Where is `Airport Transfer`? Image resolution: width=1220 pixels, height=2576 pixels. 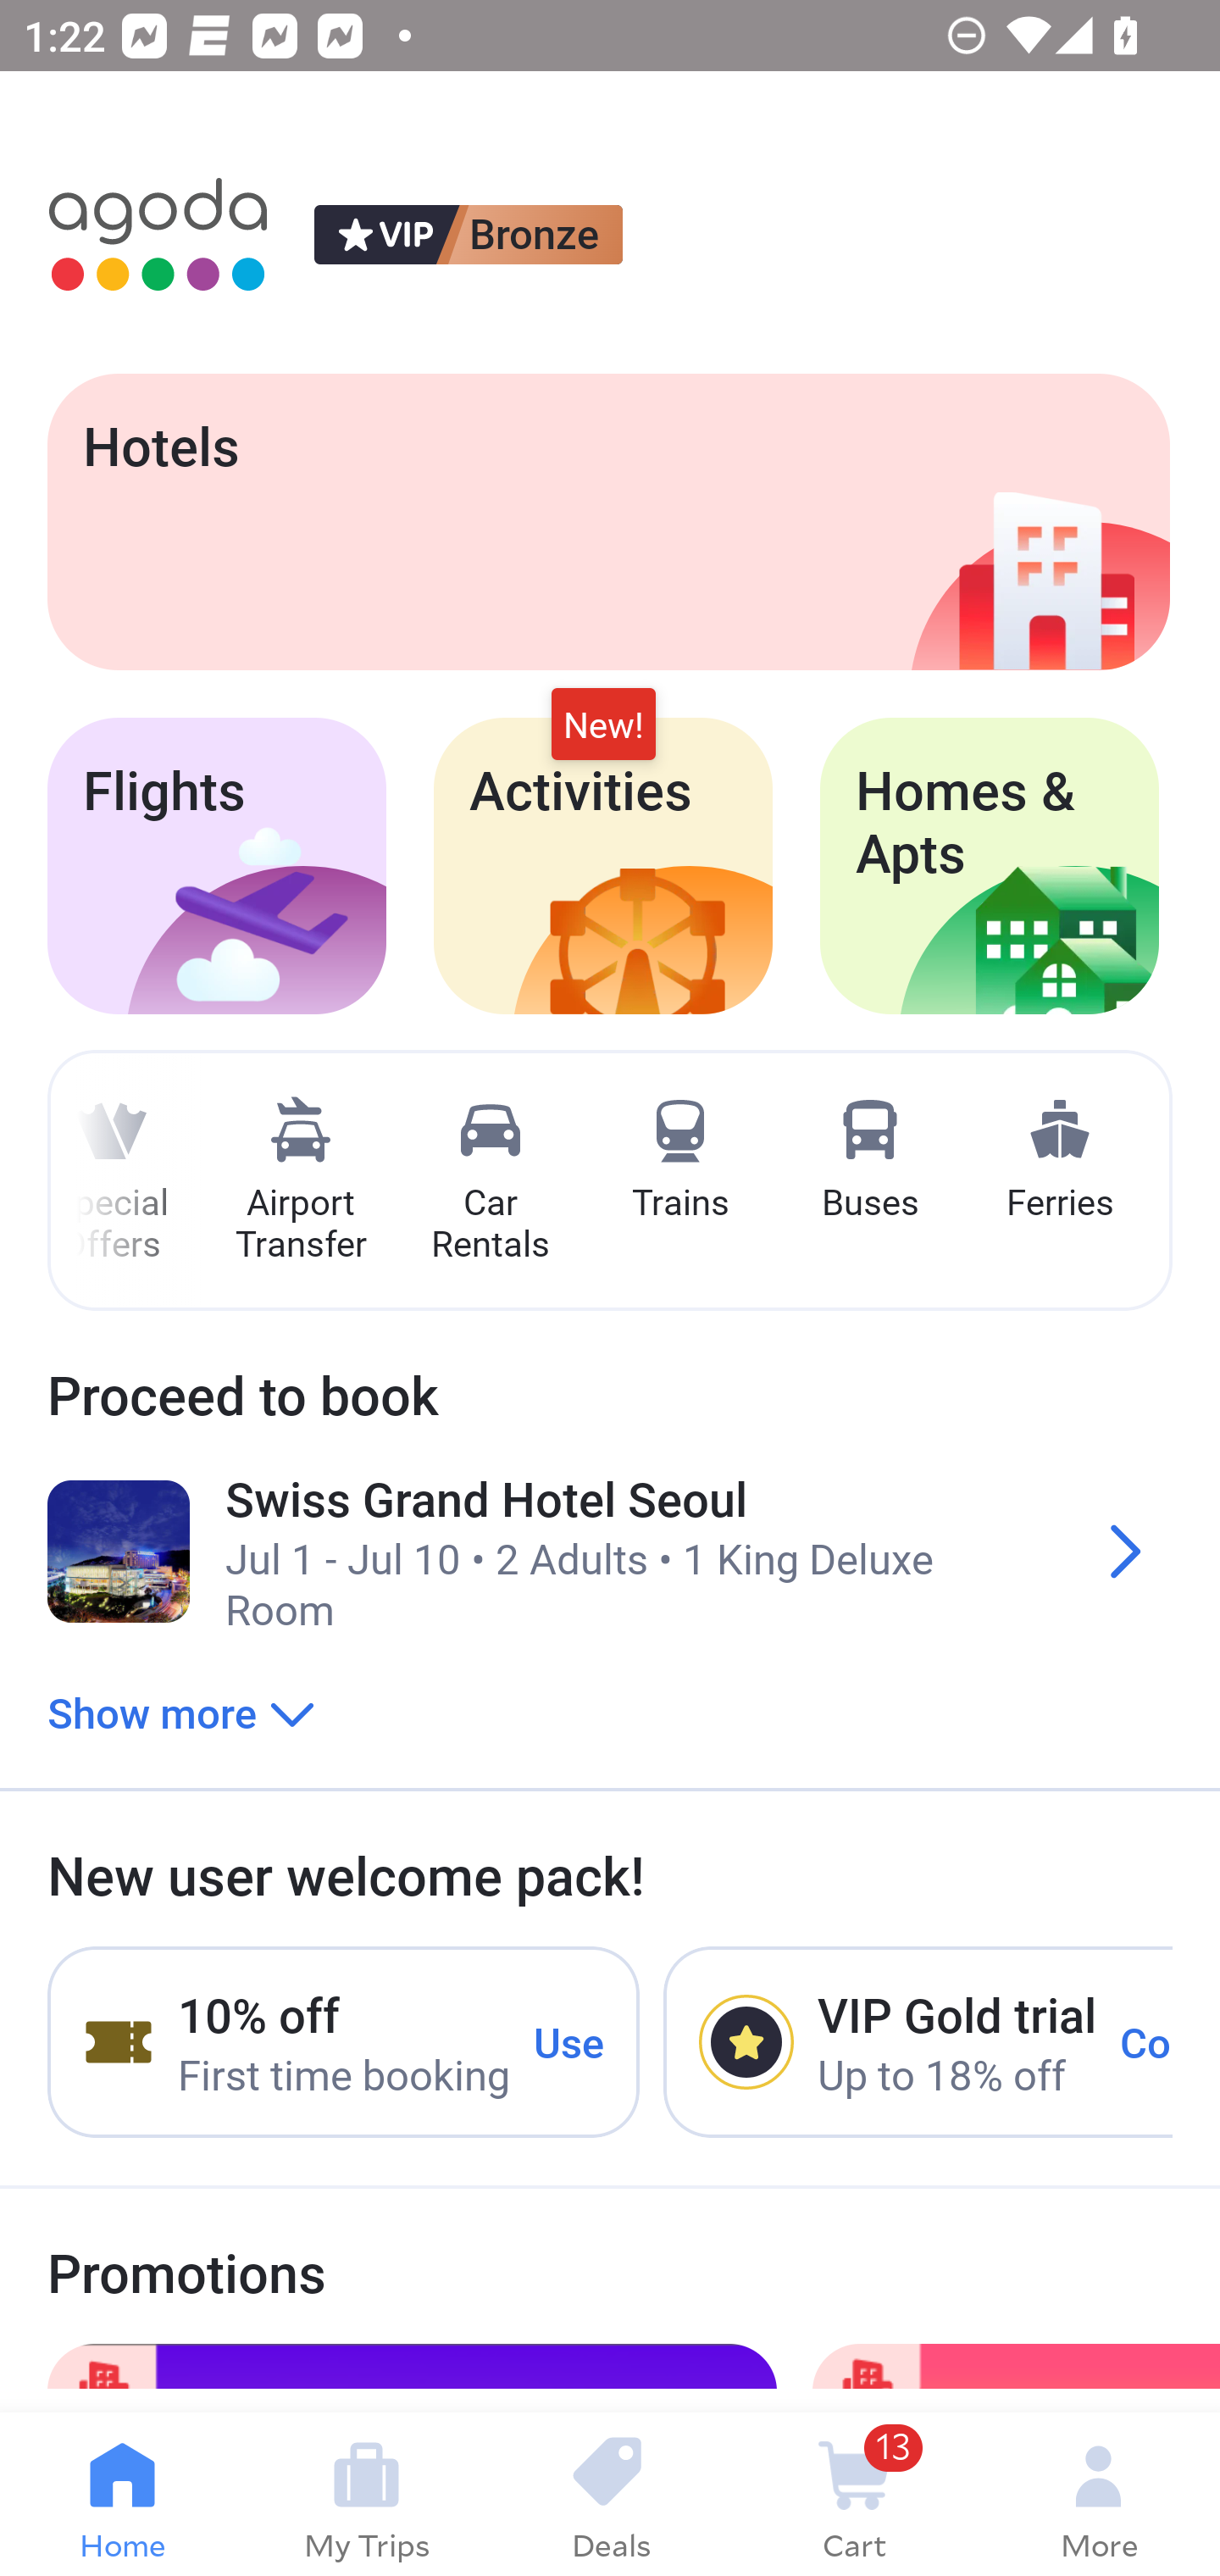 Airport Transfer is located at coordinates (300, 1181).